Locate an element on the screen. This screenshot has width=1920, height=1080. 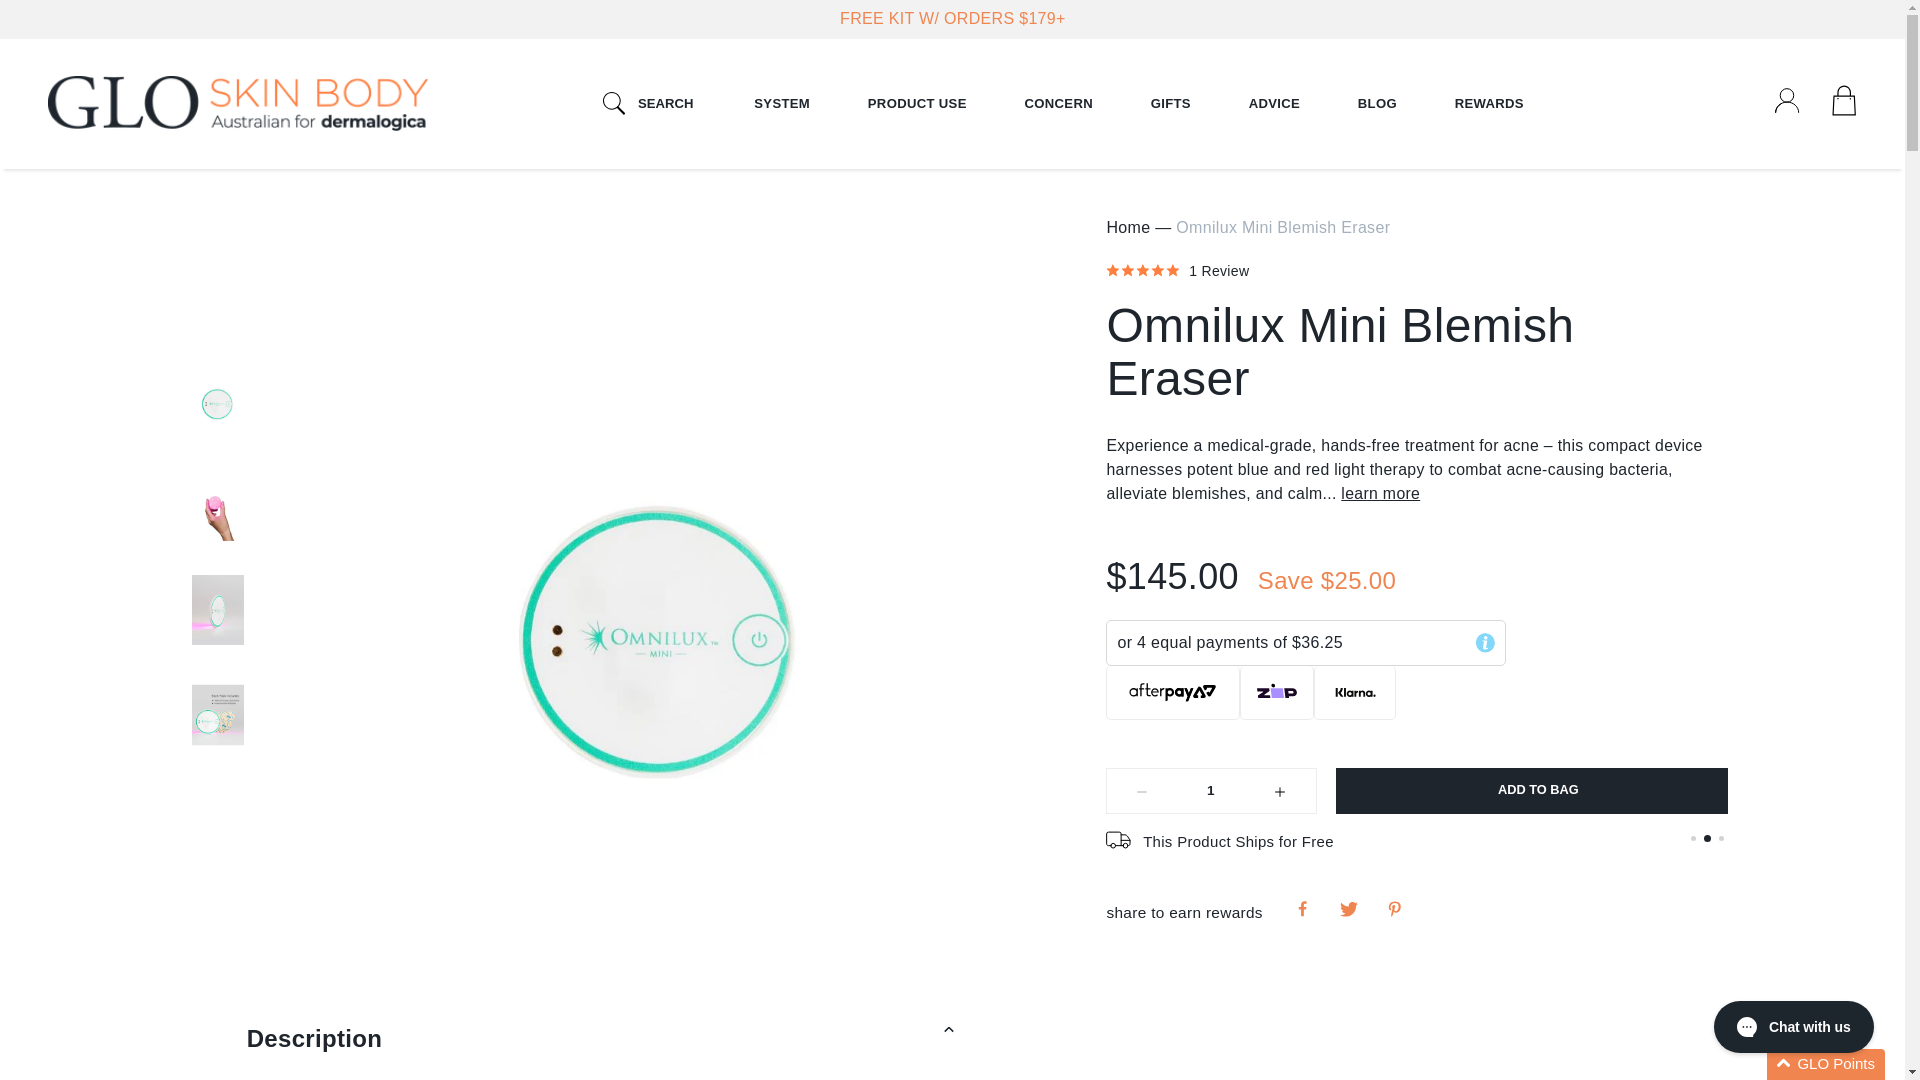
1 is located at coordinates (1210, 790).